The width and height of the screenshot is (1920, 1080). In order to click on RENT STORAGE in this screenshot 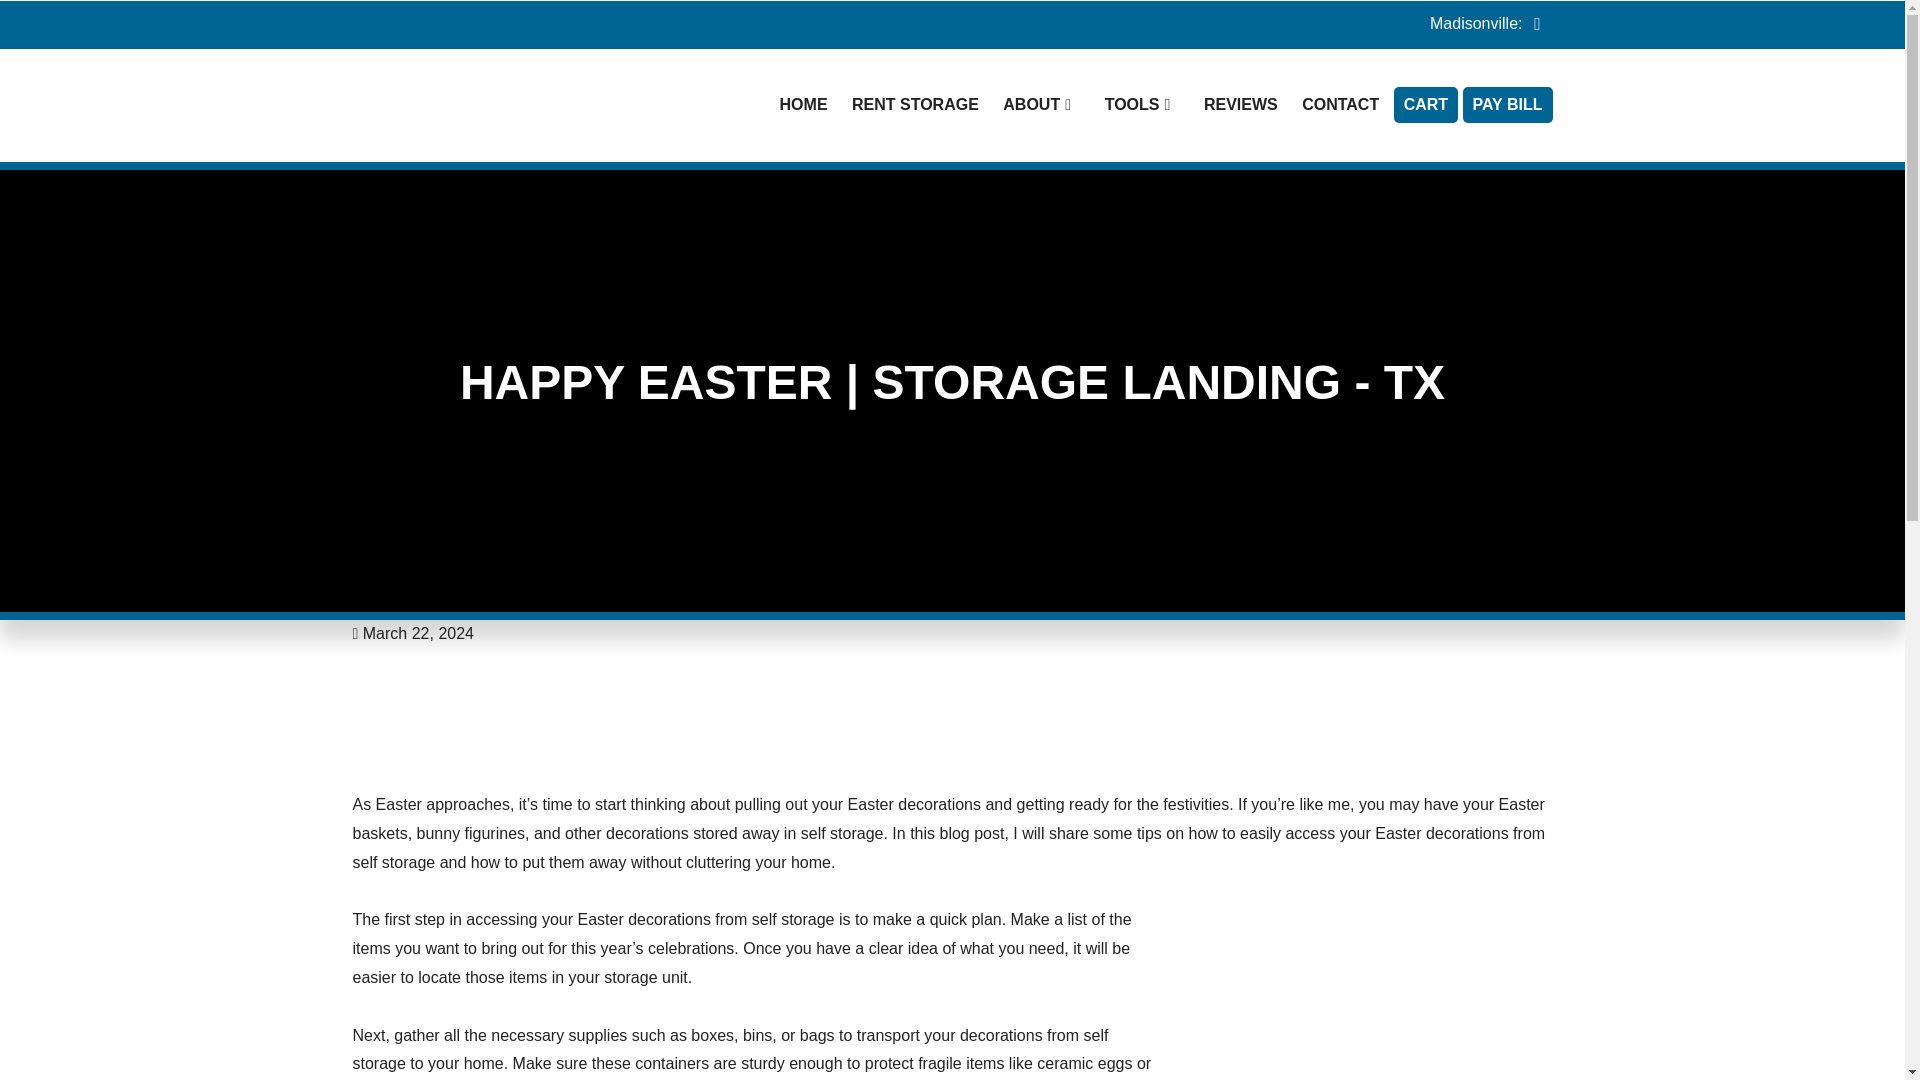, I will do `click(915, 105)`.